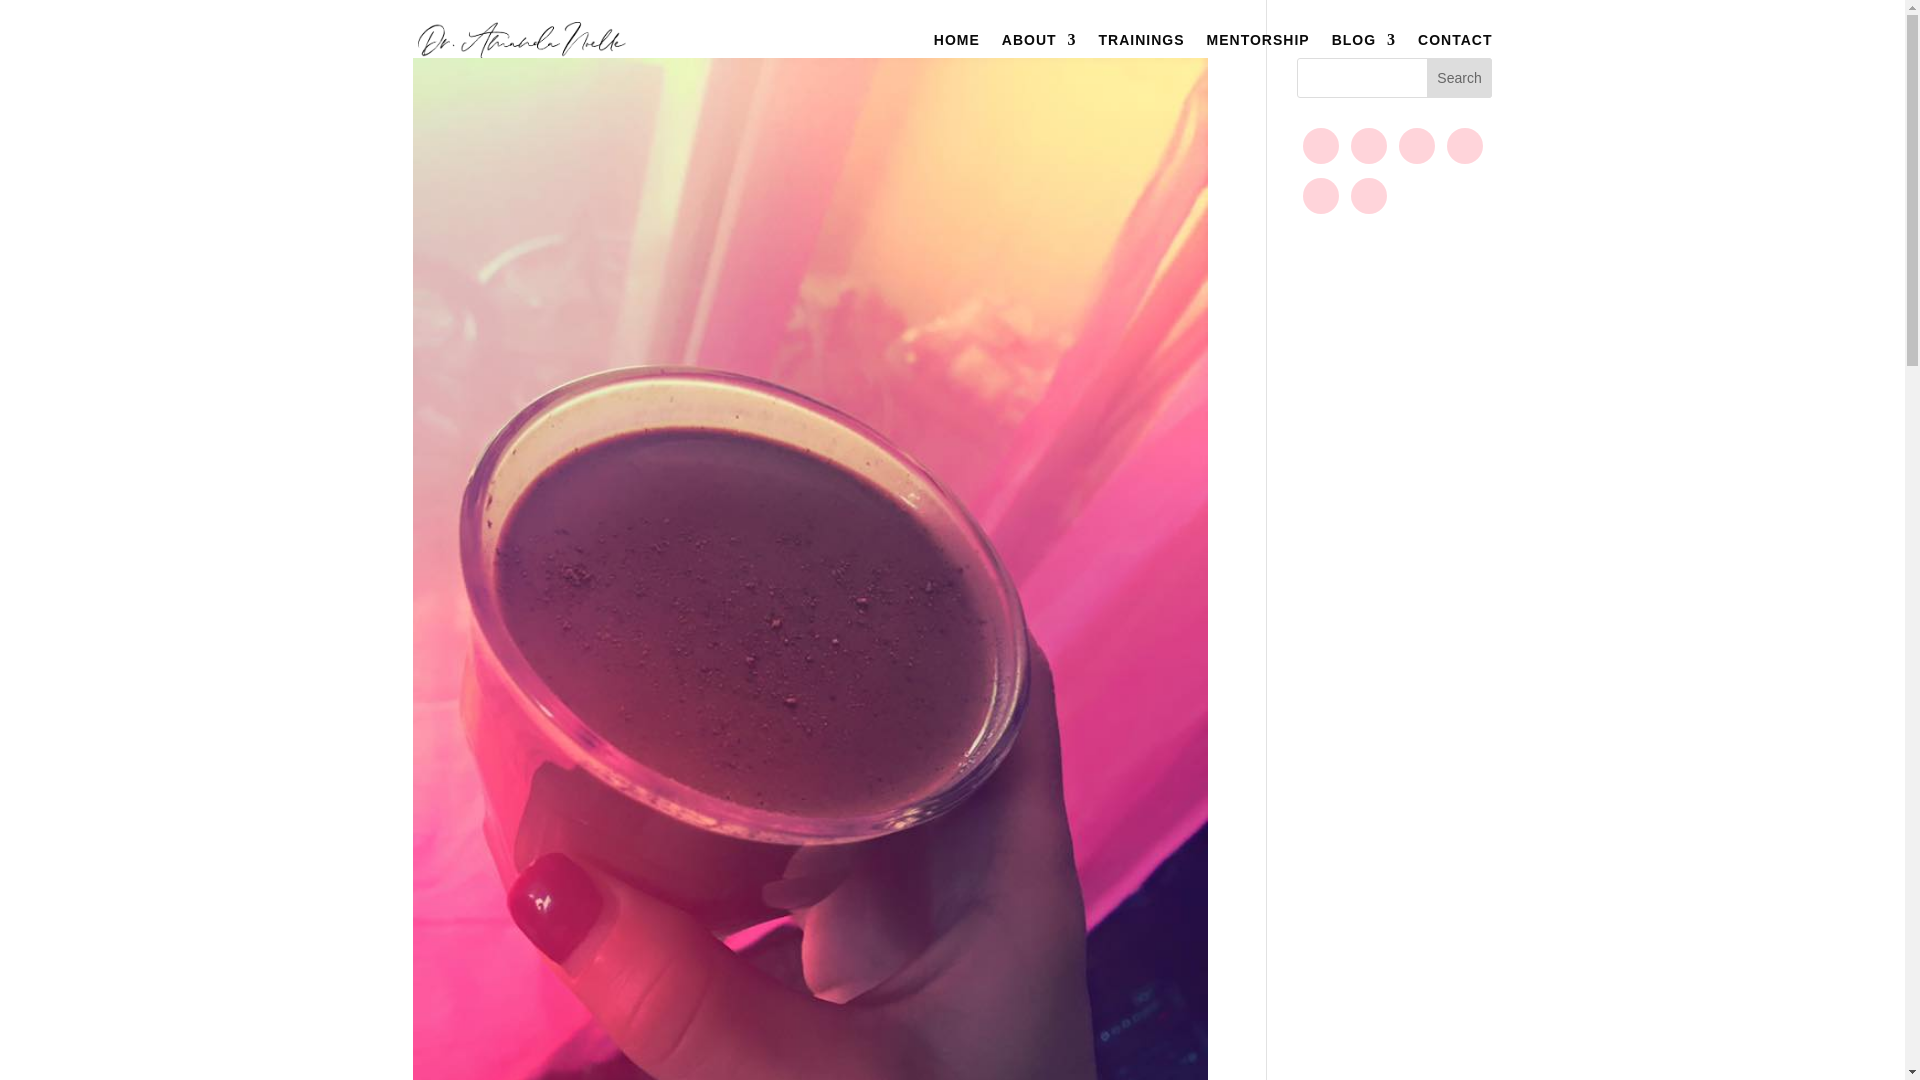 This screenshot has width=1920, height=1080. Describe the element at coordinates (1460, 78) in the screenshot. I see `Search` at that location.